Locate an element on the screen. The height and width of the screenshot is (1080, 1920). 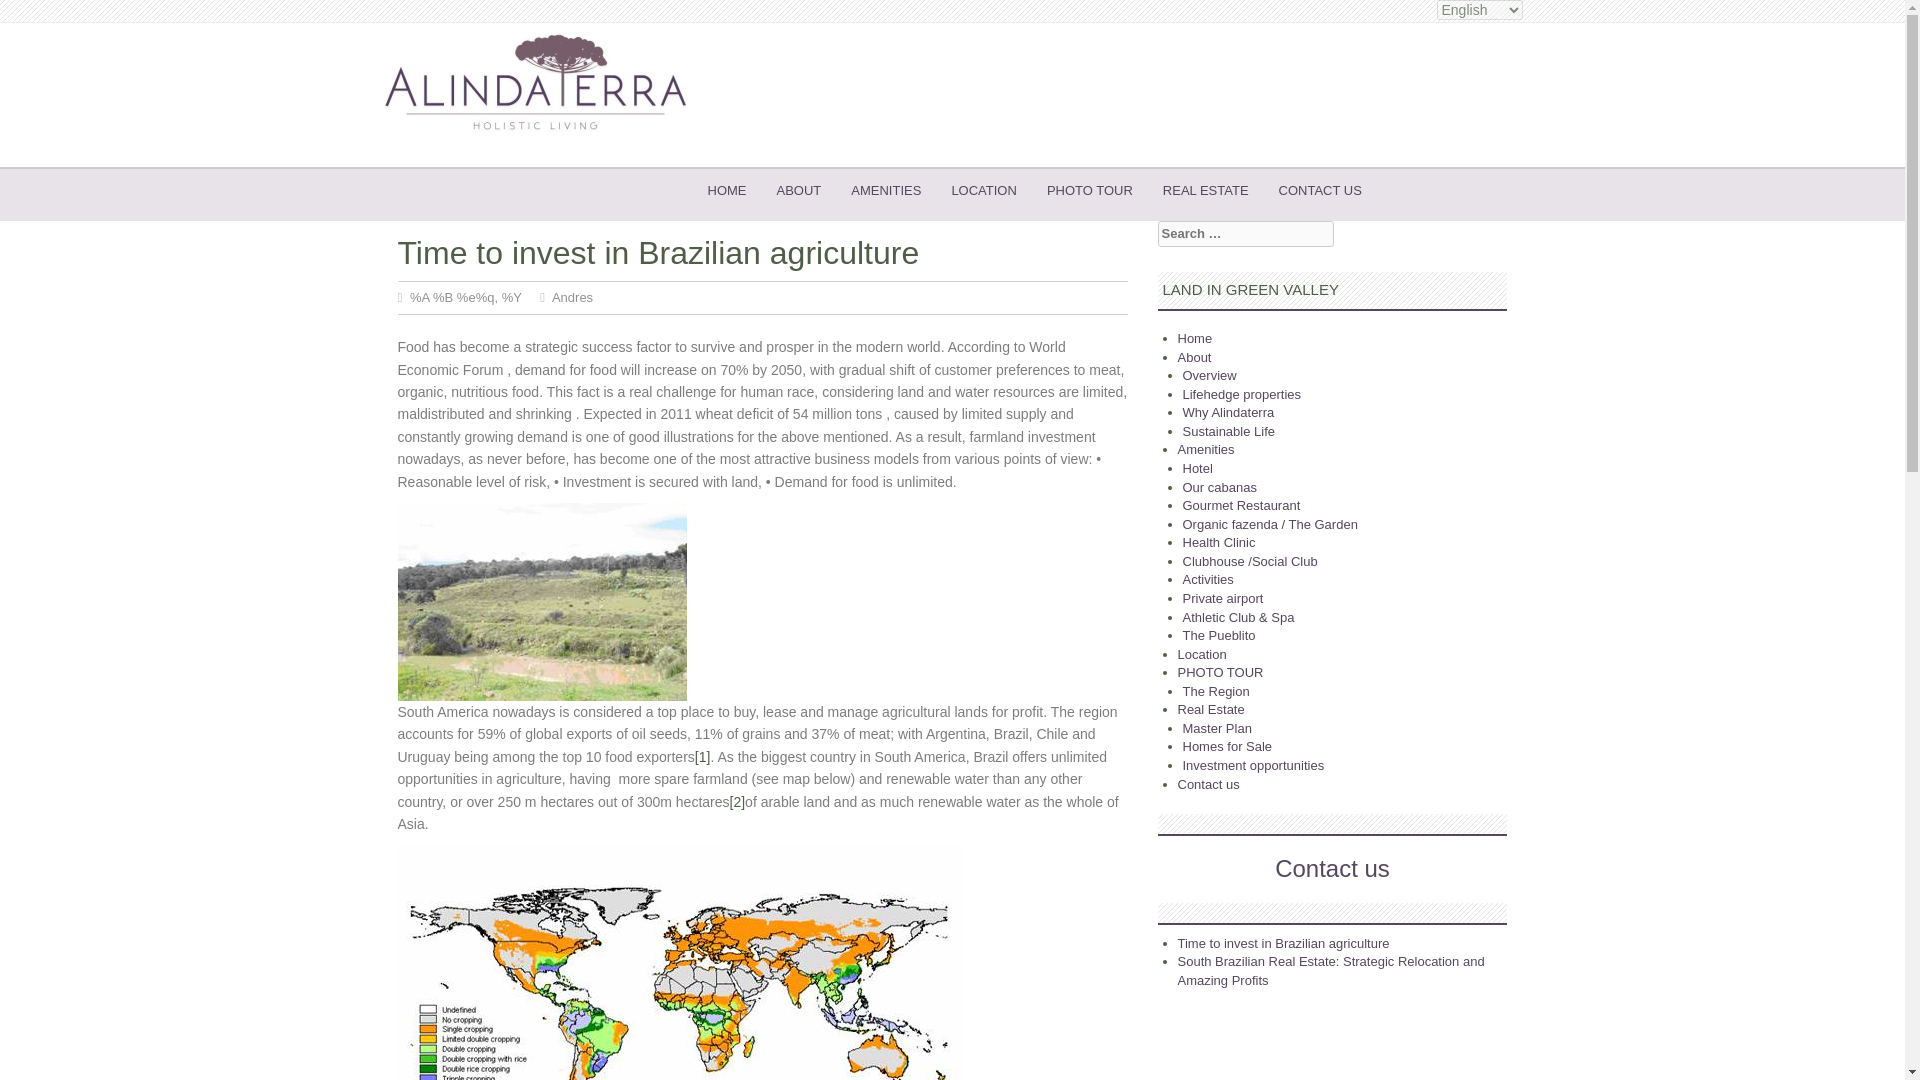
AMENITIES is located at coordinates (886, 190).